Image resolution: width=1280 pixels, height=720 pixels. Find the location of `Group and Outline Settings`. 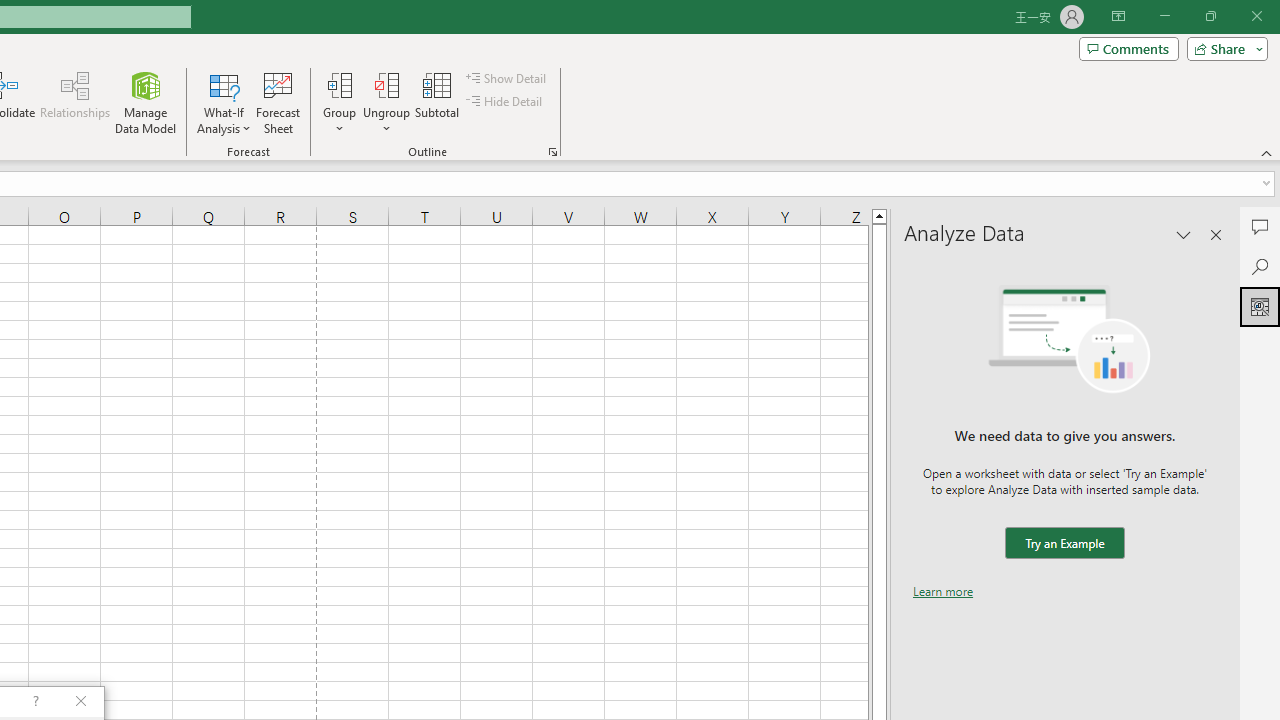

Group and Outline Settings is located at coordinates (552, 152).